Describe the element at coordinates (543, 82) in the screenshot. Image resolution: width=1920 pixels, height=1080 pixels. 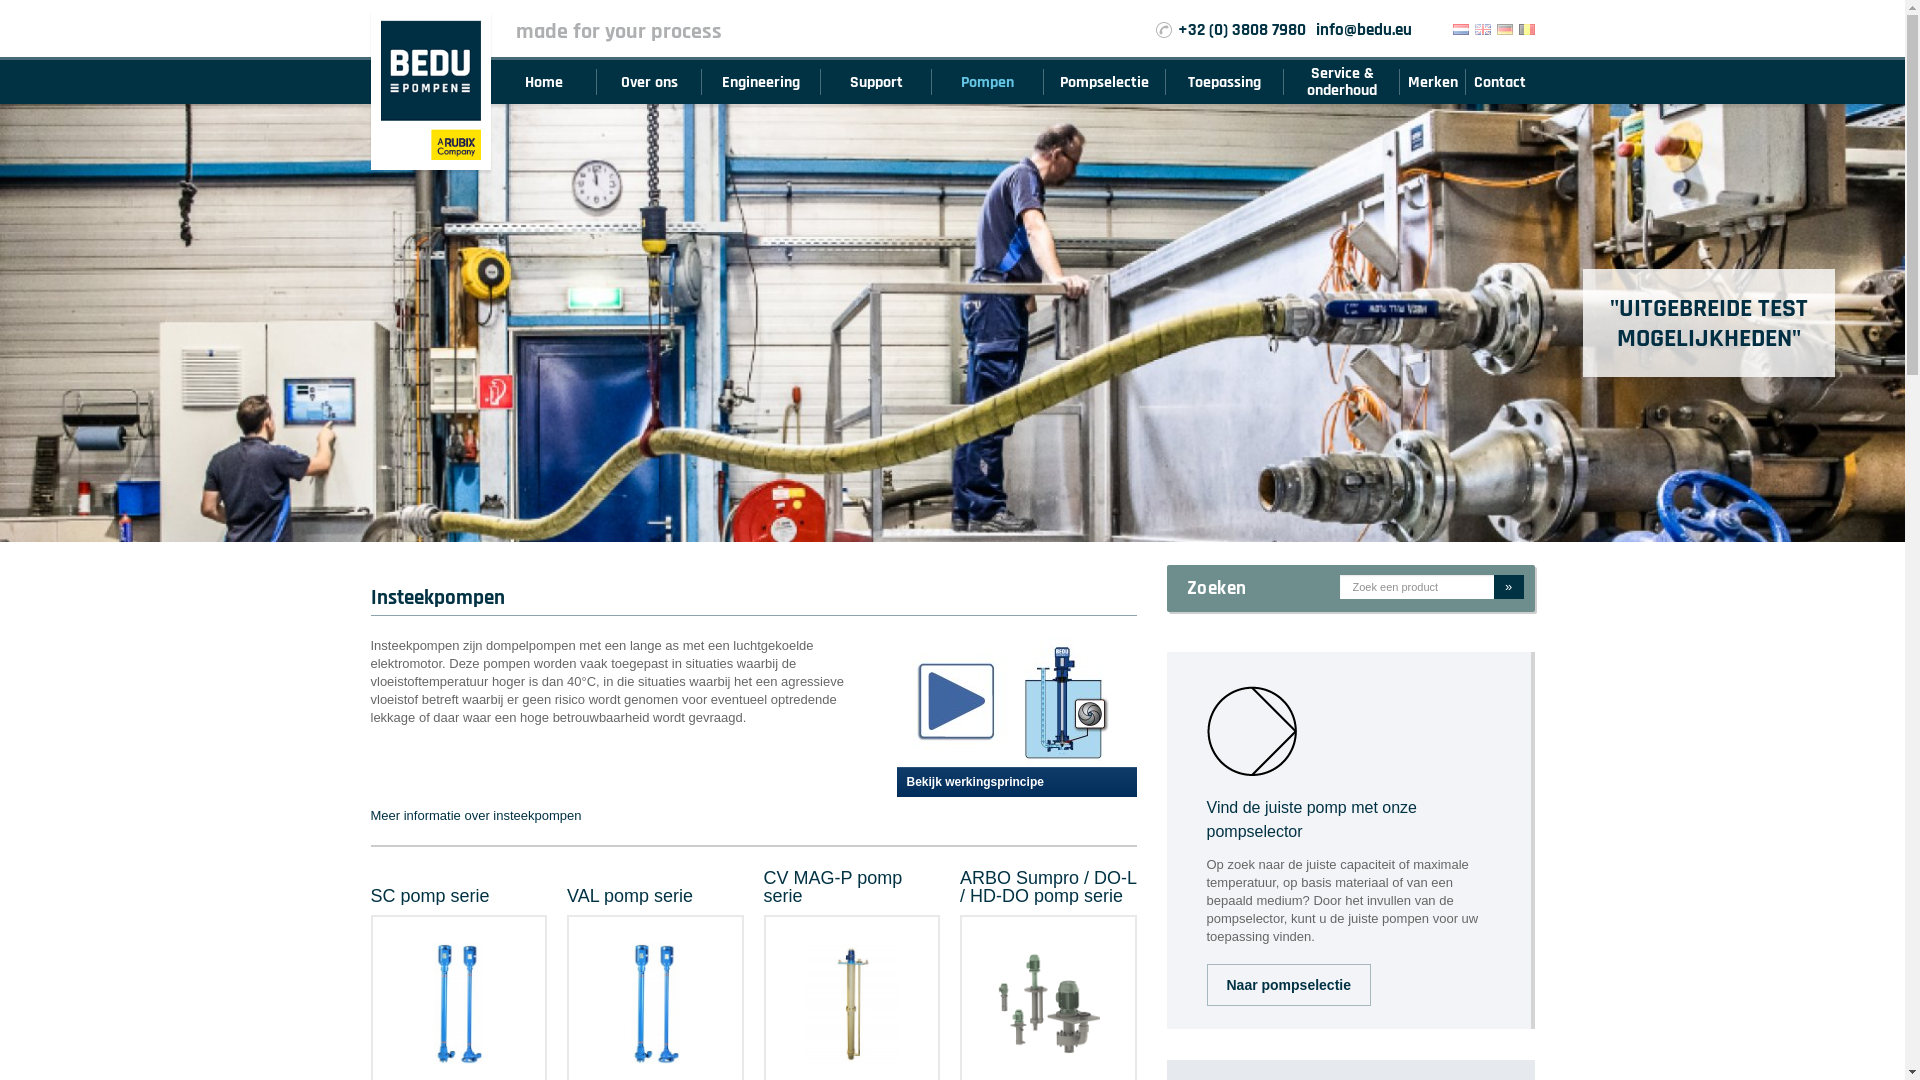
I see `Home` at that location.